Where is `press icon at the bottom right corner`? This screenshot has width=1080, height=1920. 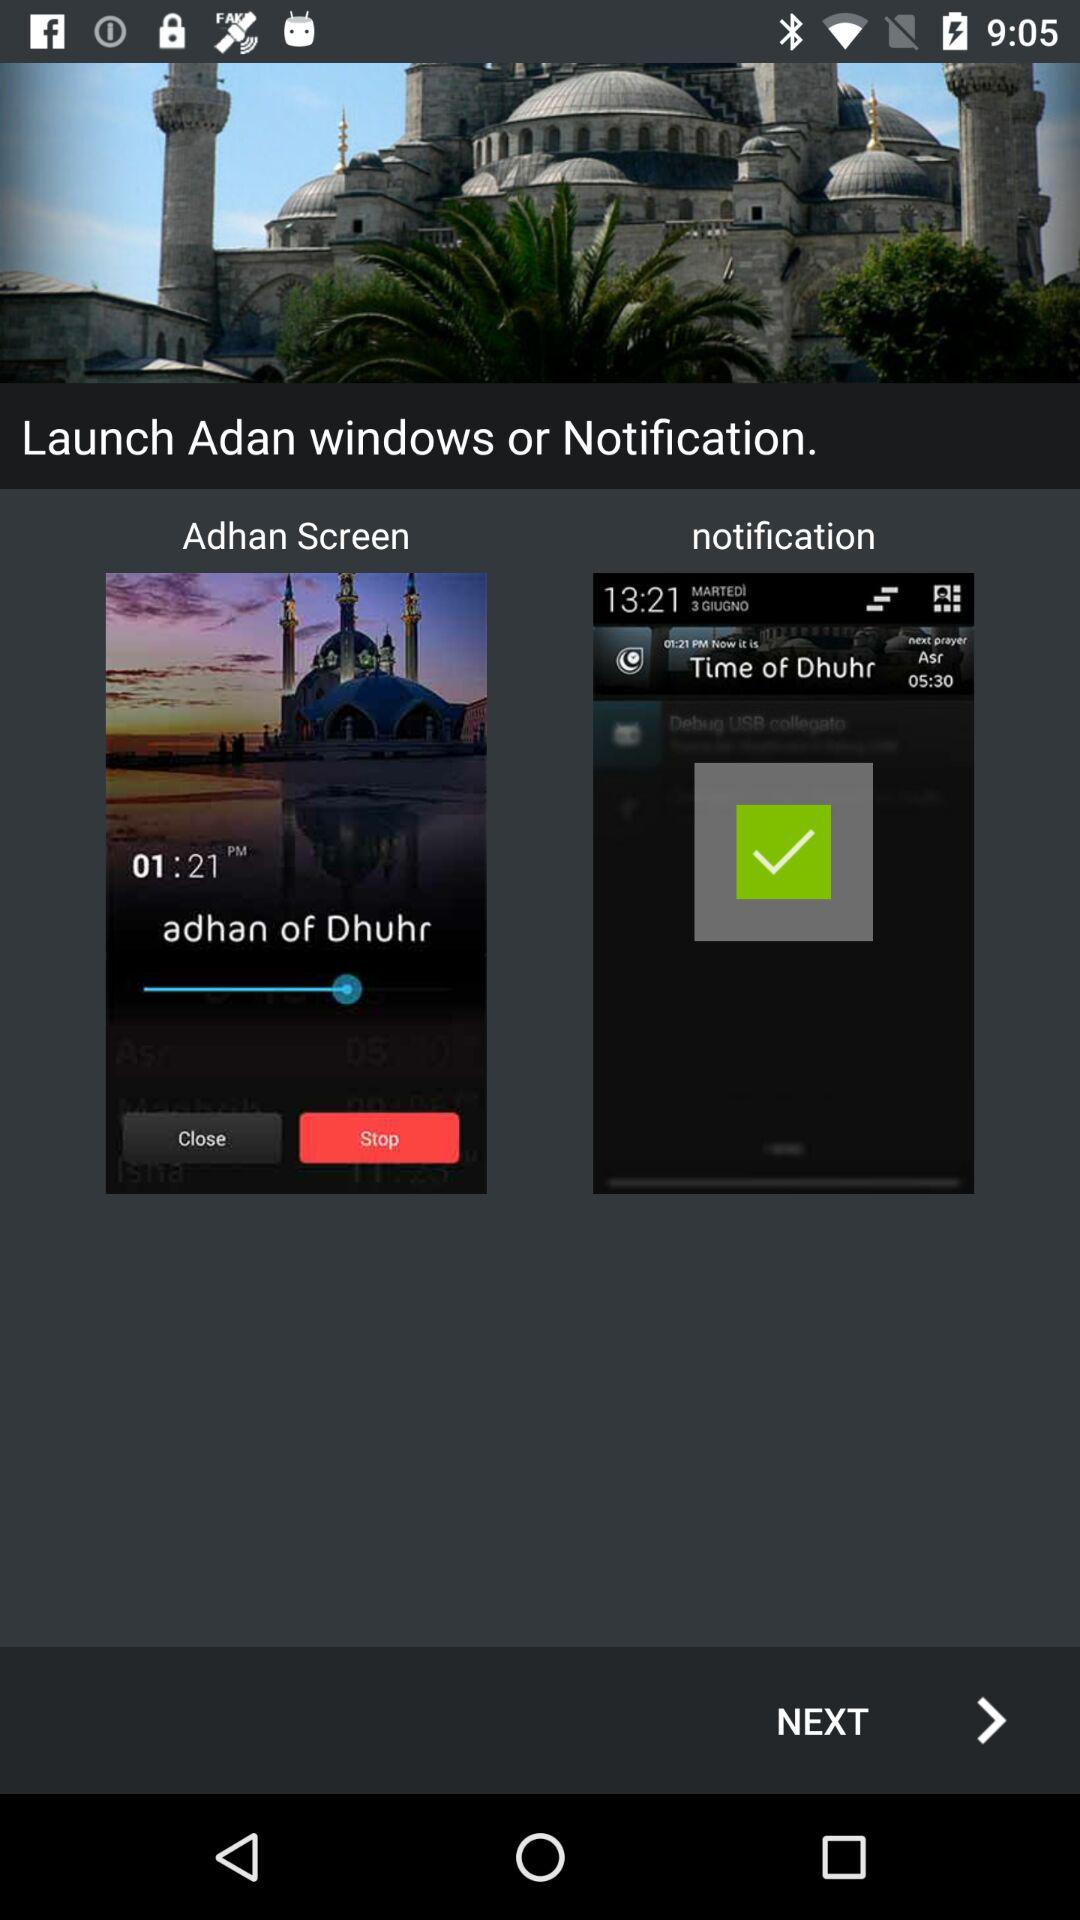
press icon at the bottom right corner is located at coordinates (870, 1720).